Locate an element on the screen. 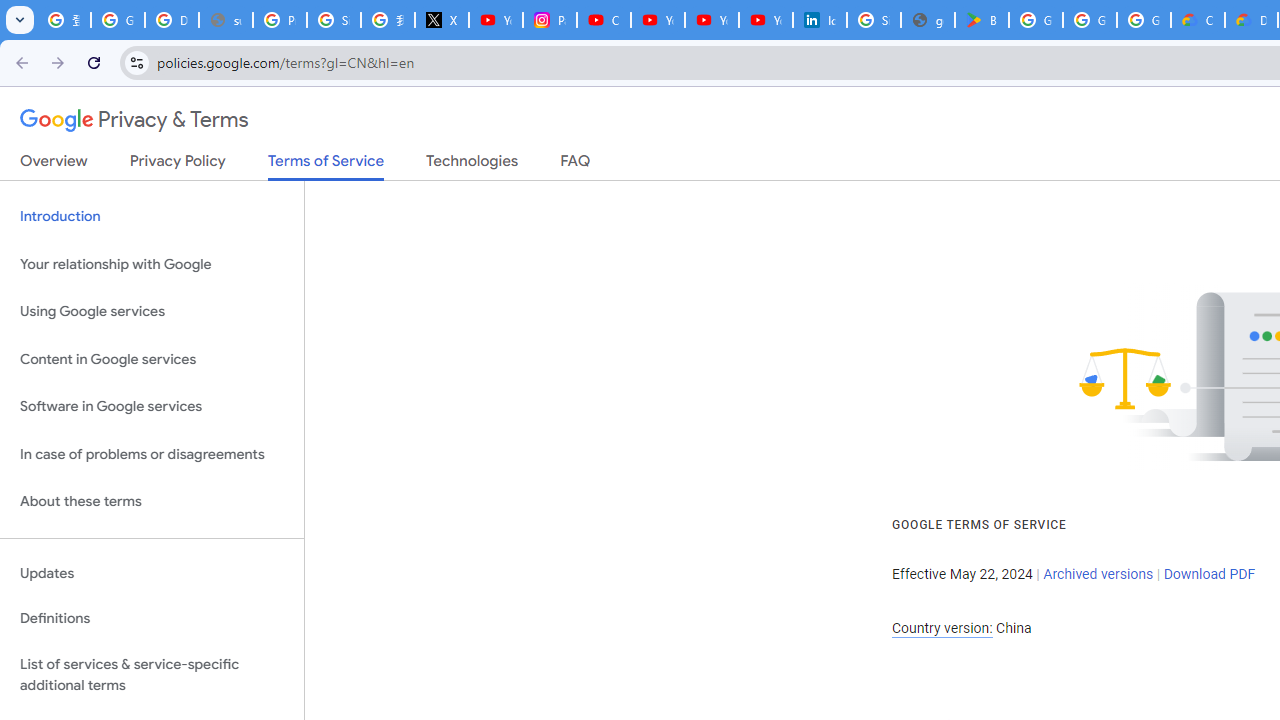 Image resolution: width=1280 pixels, height=720 pixels. Definitions is located at coordinates (152, 619).